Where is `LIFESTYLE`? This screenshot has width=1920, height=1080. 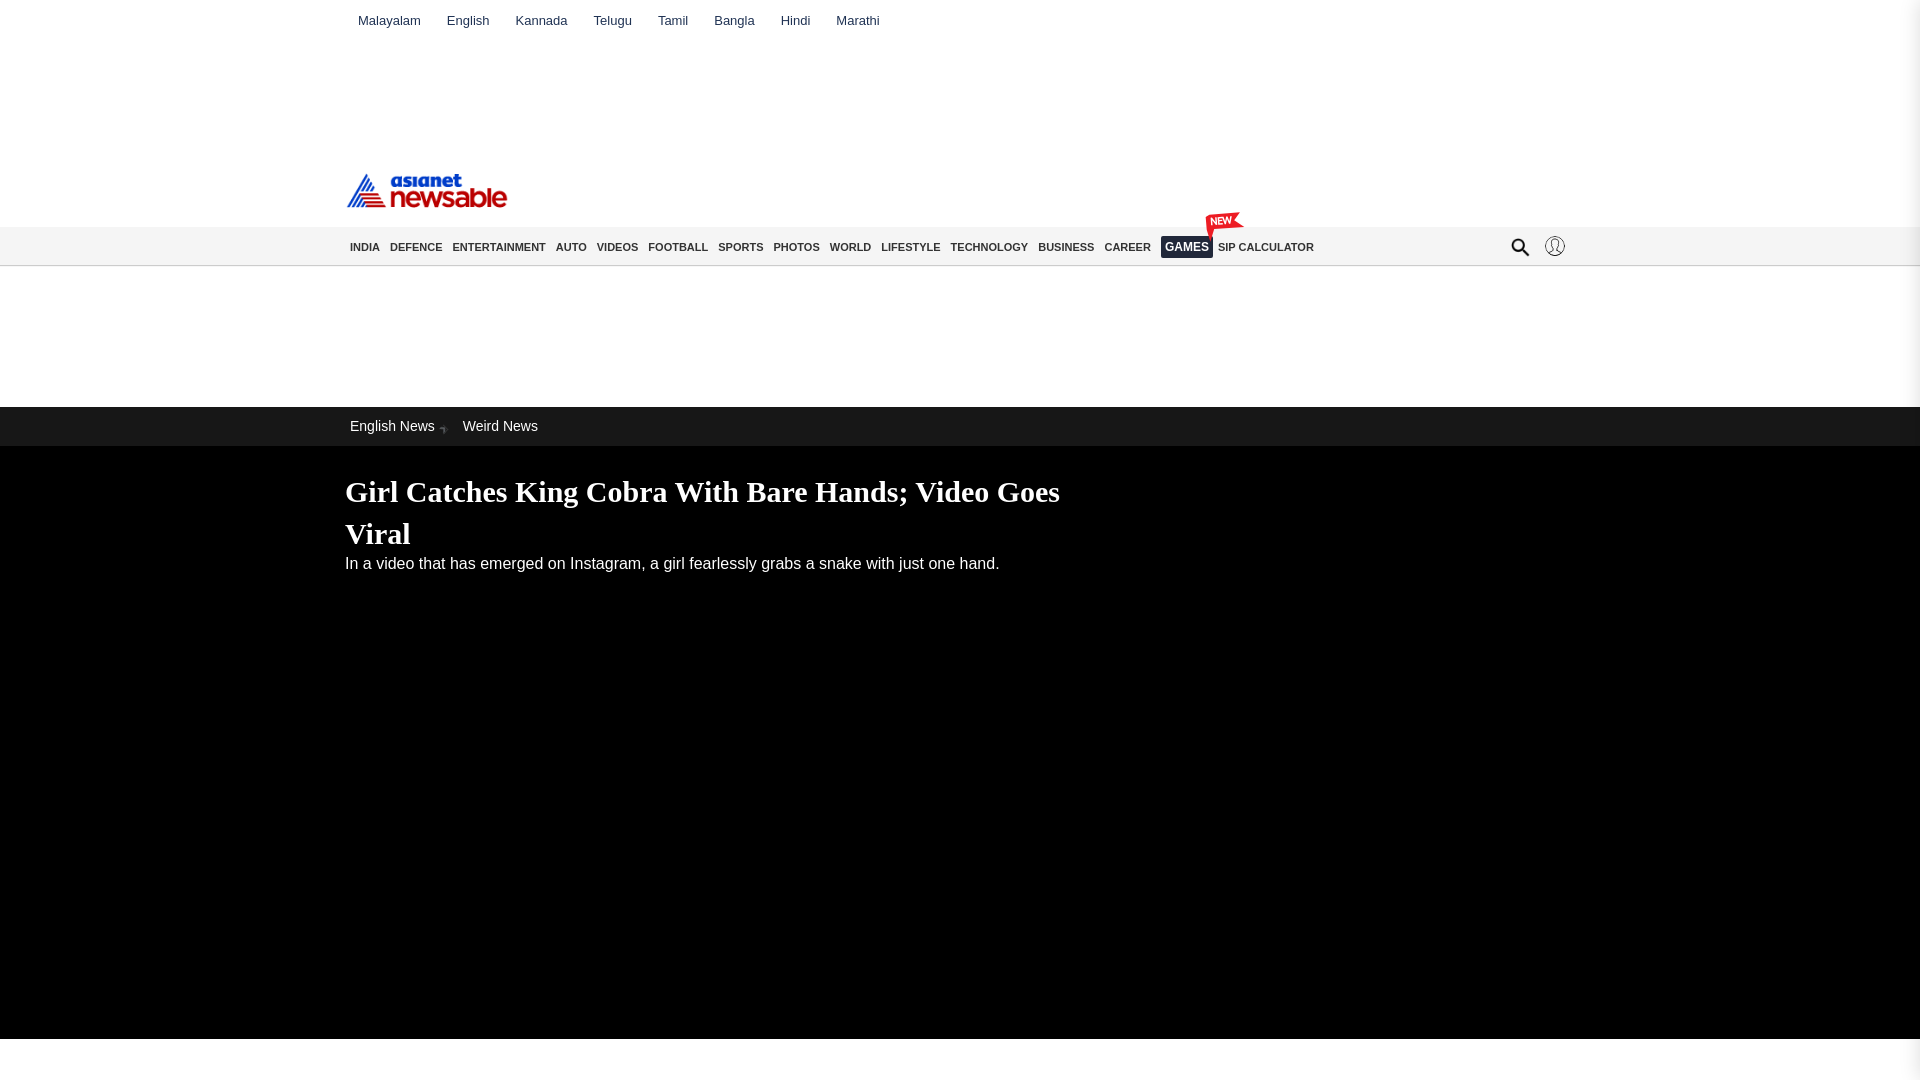
LIFESTYLE is located at coordinates (910, 246).